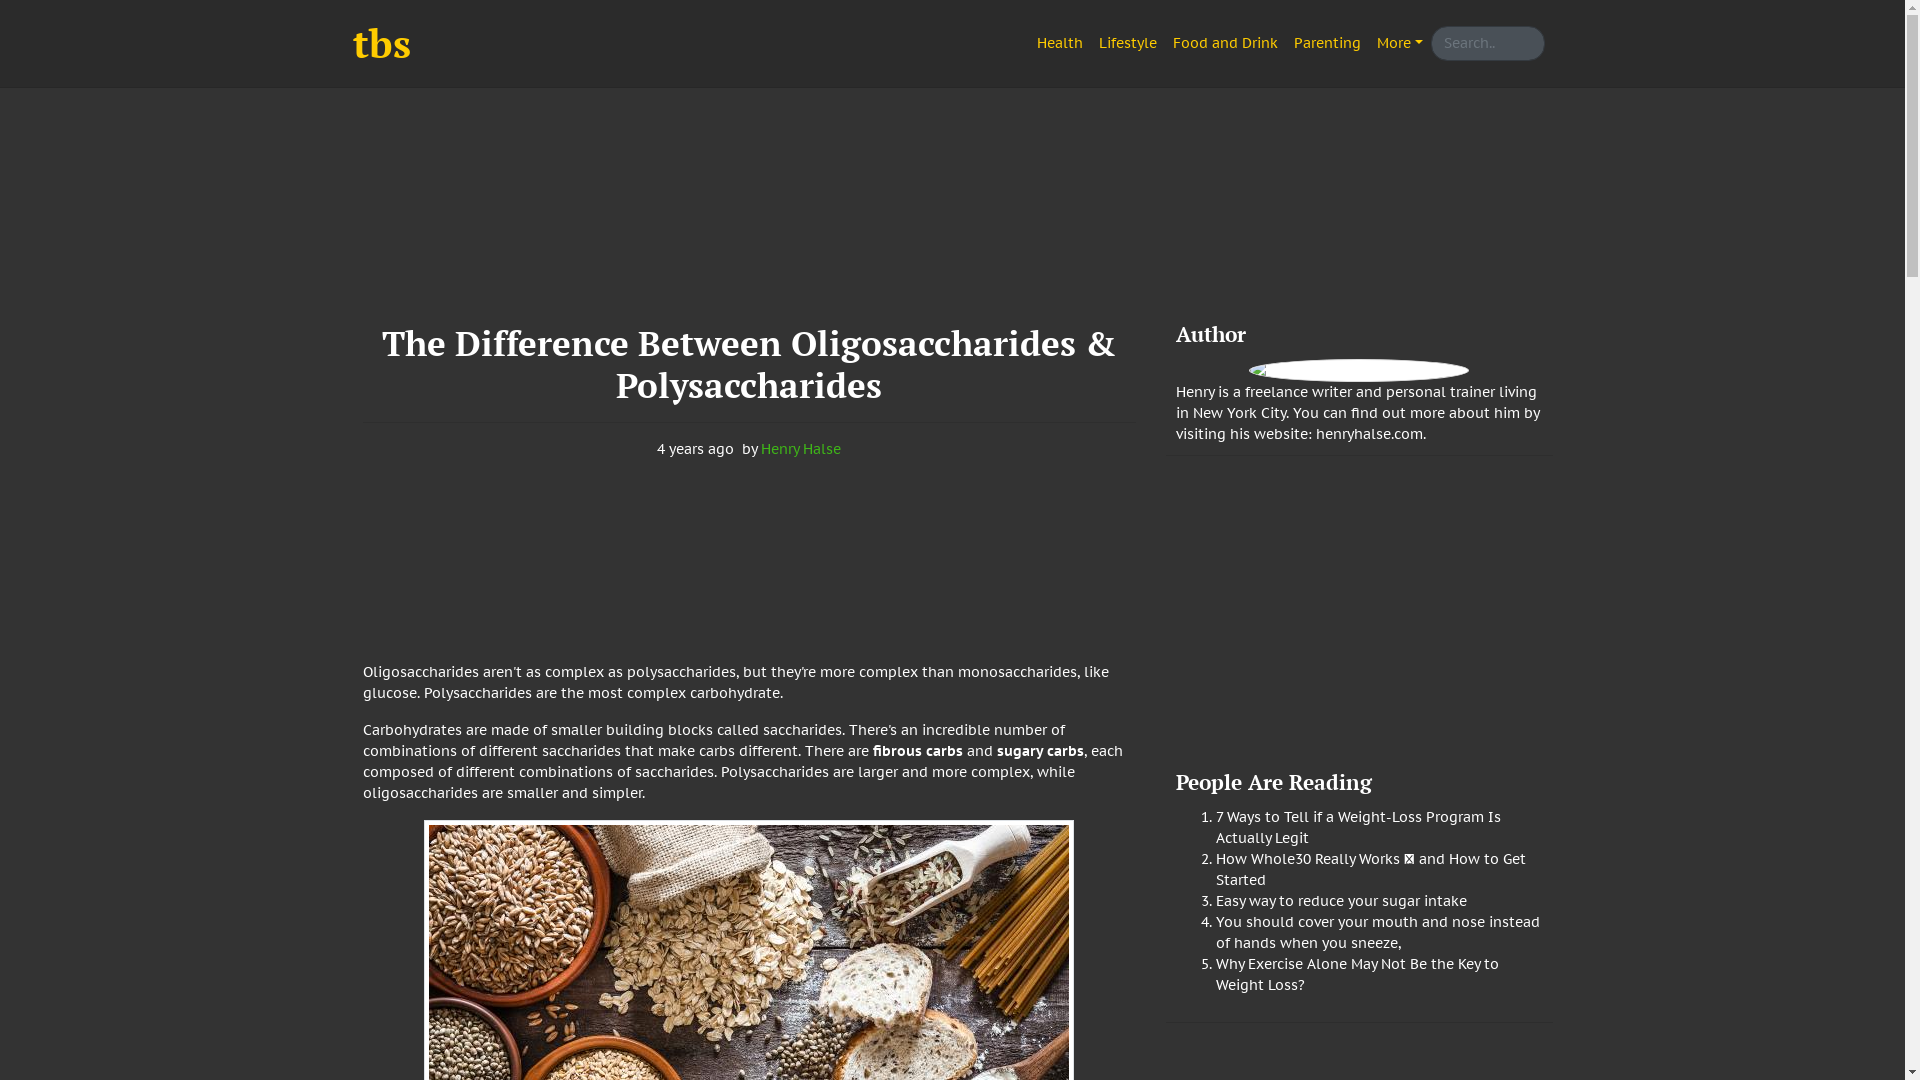 The image size is (1920, 1080). What do you see at coordinates (1358, 828) in the screenshot?
I see `7 Ways to Tell if a Weight-Loss Program Is Actually Legit` at bounding box center [1358, 828].